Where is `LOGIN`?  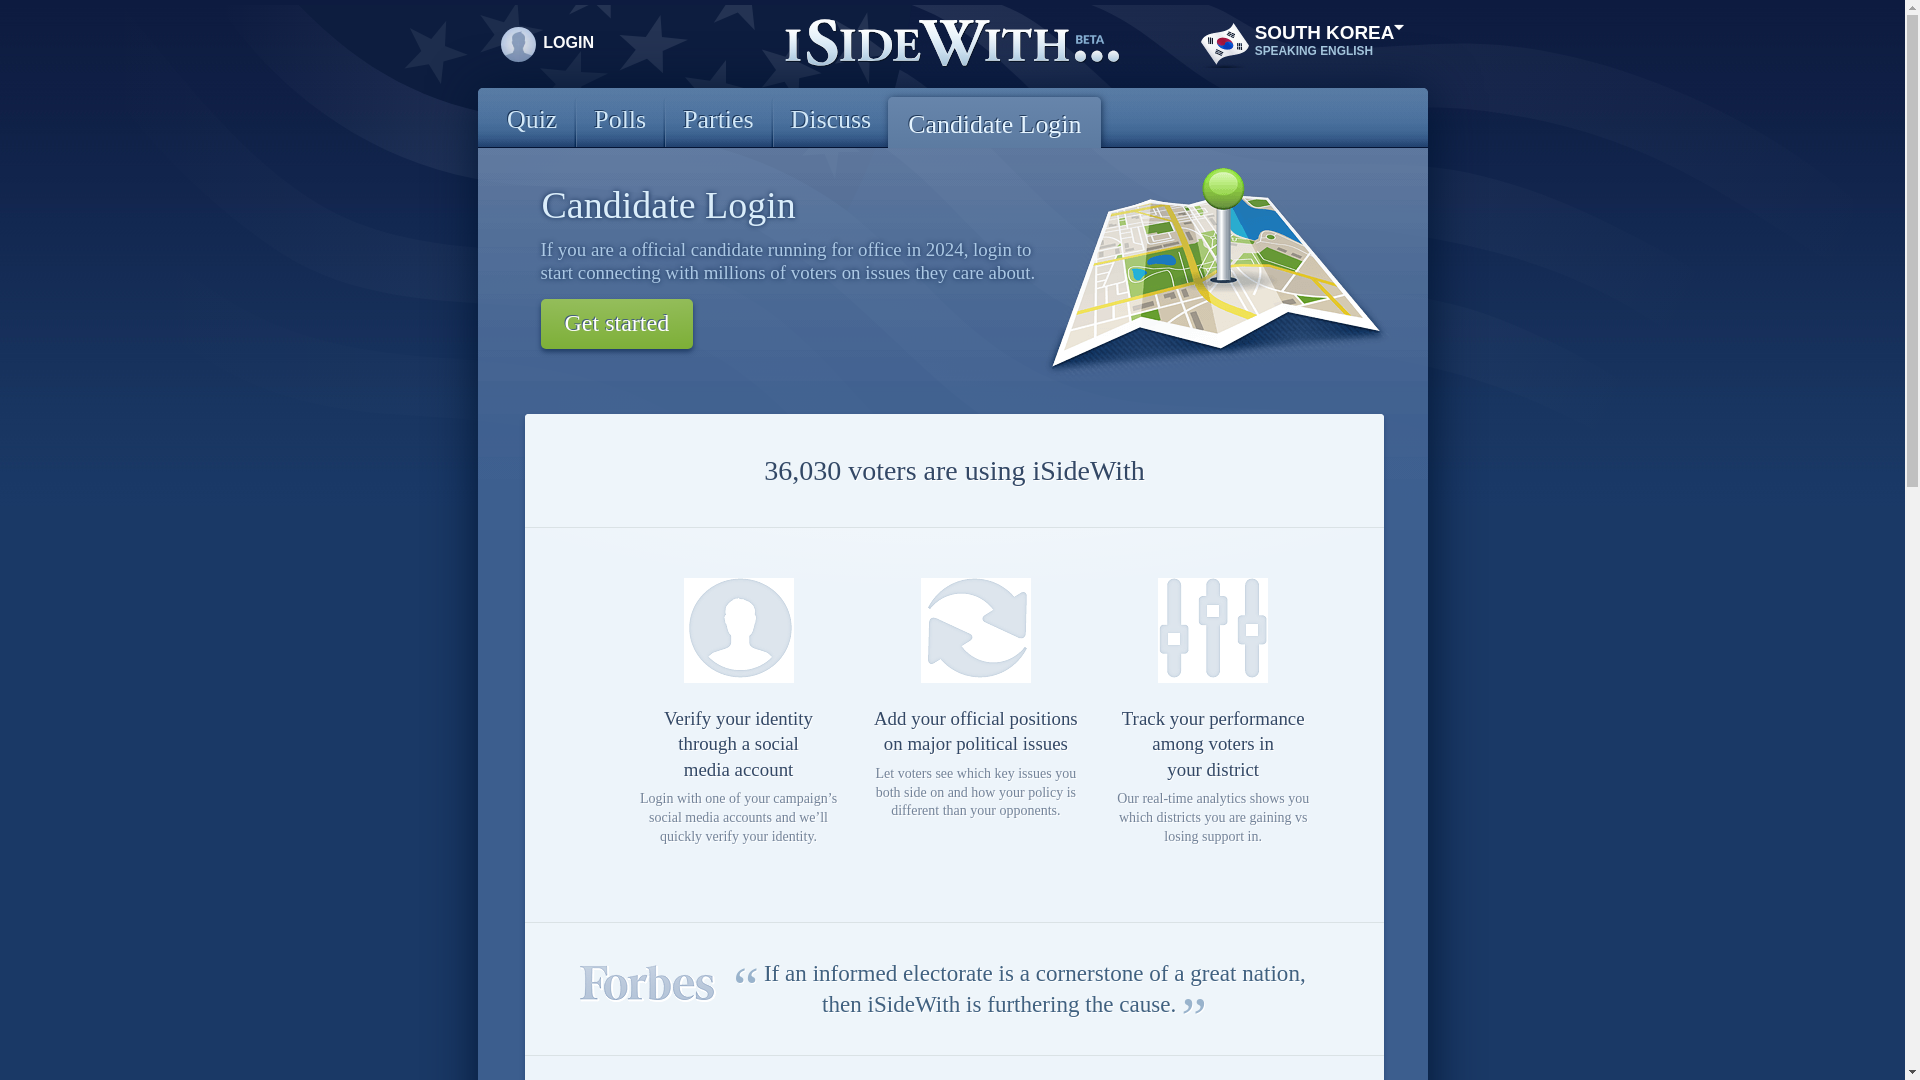 LOGIN is located at coordinates (568, 36).